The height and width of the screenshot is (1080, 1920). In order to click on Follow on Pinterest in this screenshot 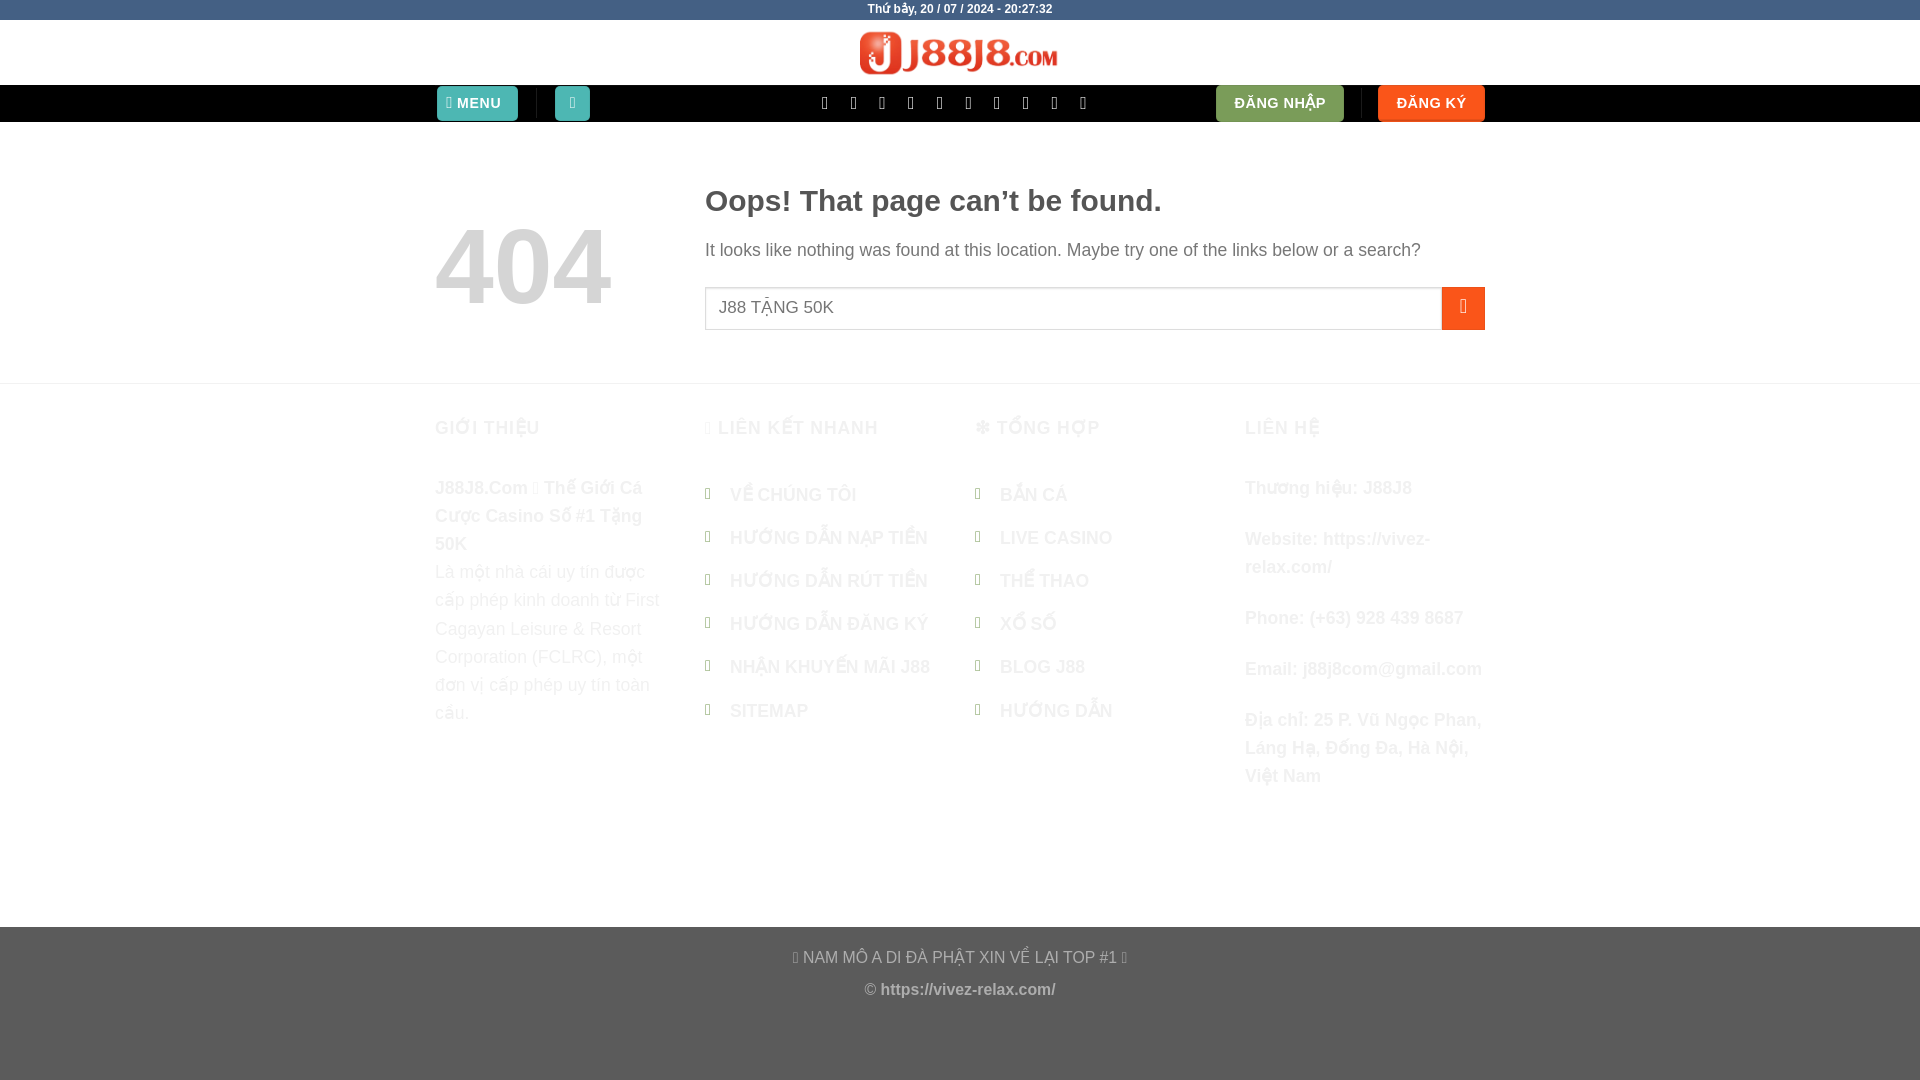, I will do `click(945, 102)`.